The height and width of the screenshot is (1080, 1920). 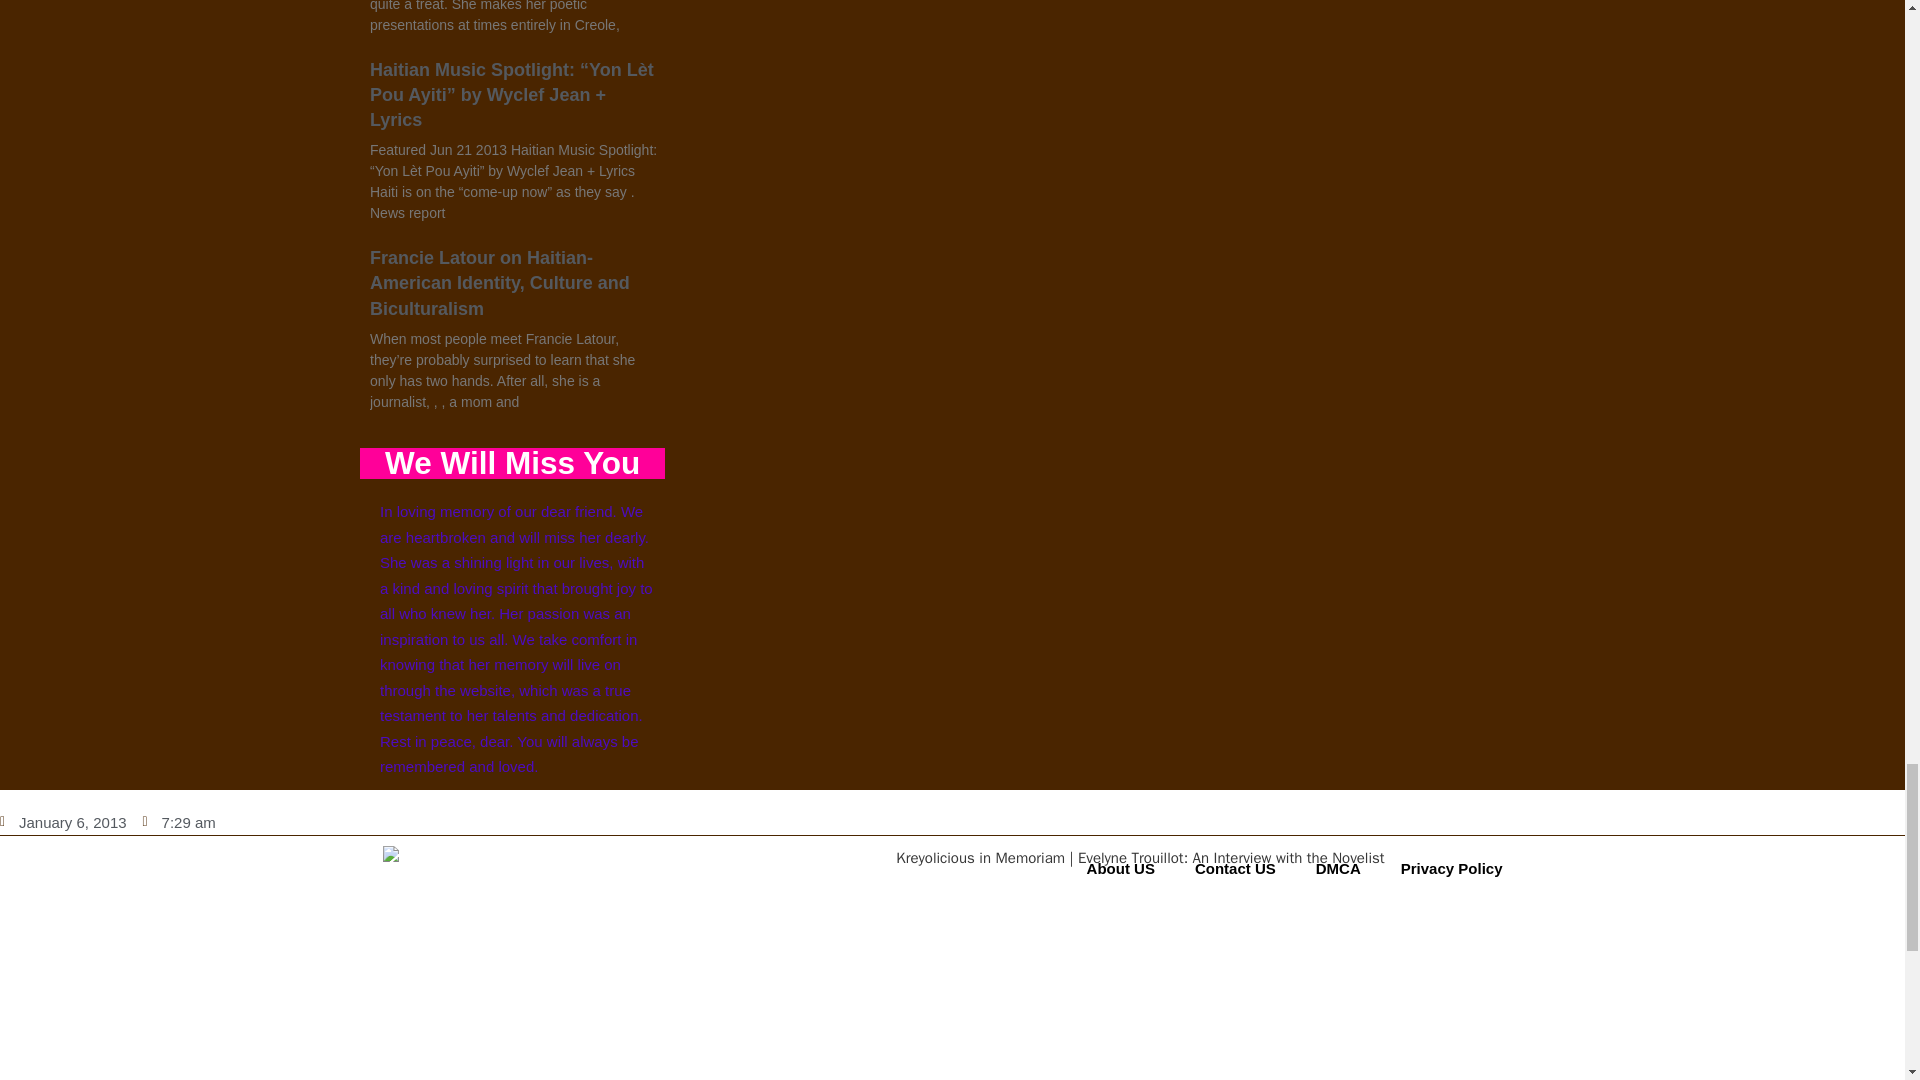 What do you see at coordinates (1338, 868) in the screenshot?
I see `DMCA` at bounding box center [1338, 868].